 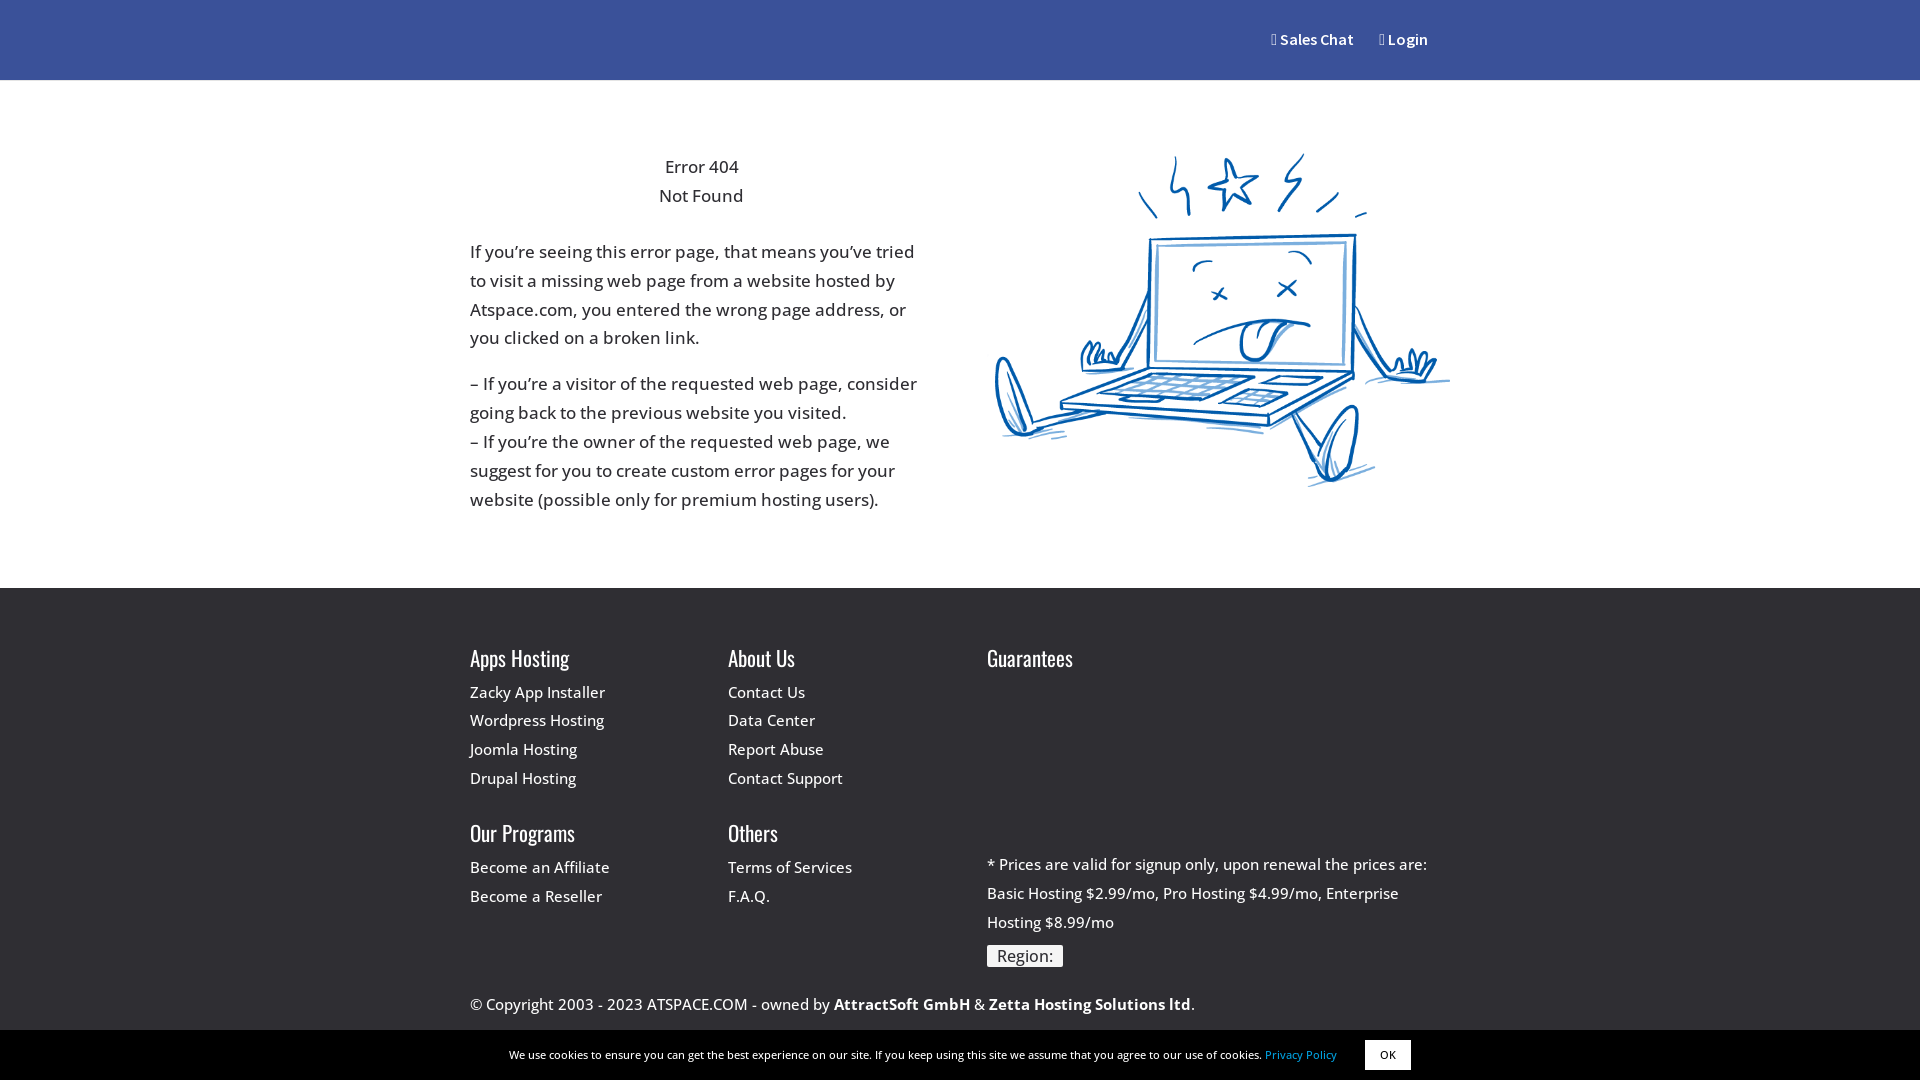 I want to click on SSL Certificates, so click(x=810, y=121).